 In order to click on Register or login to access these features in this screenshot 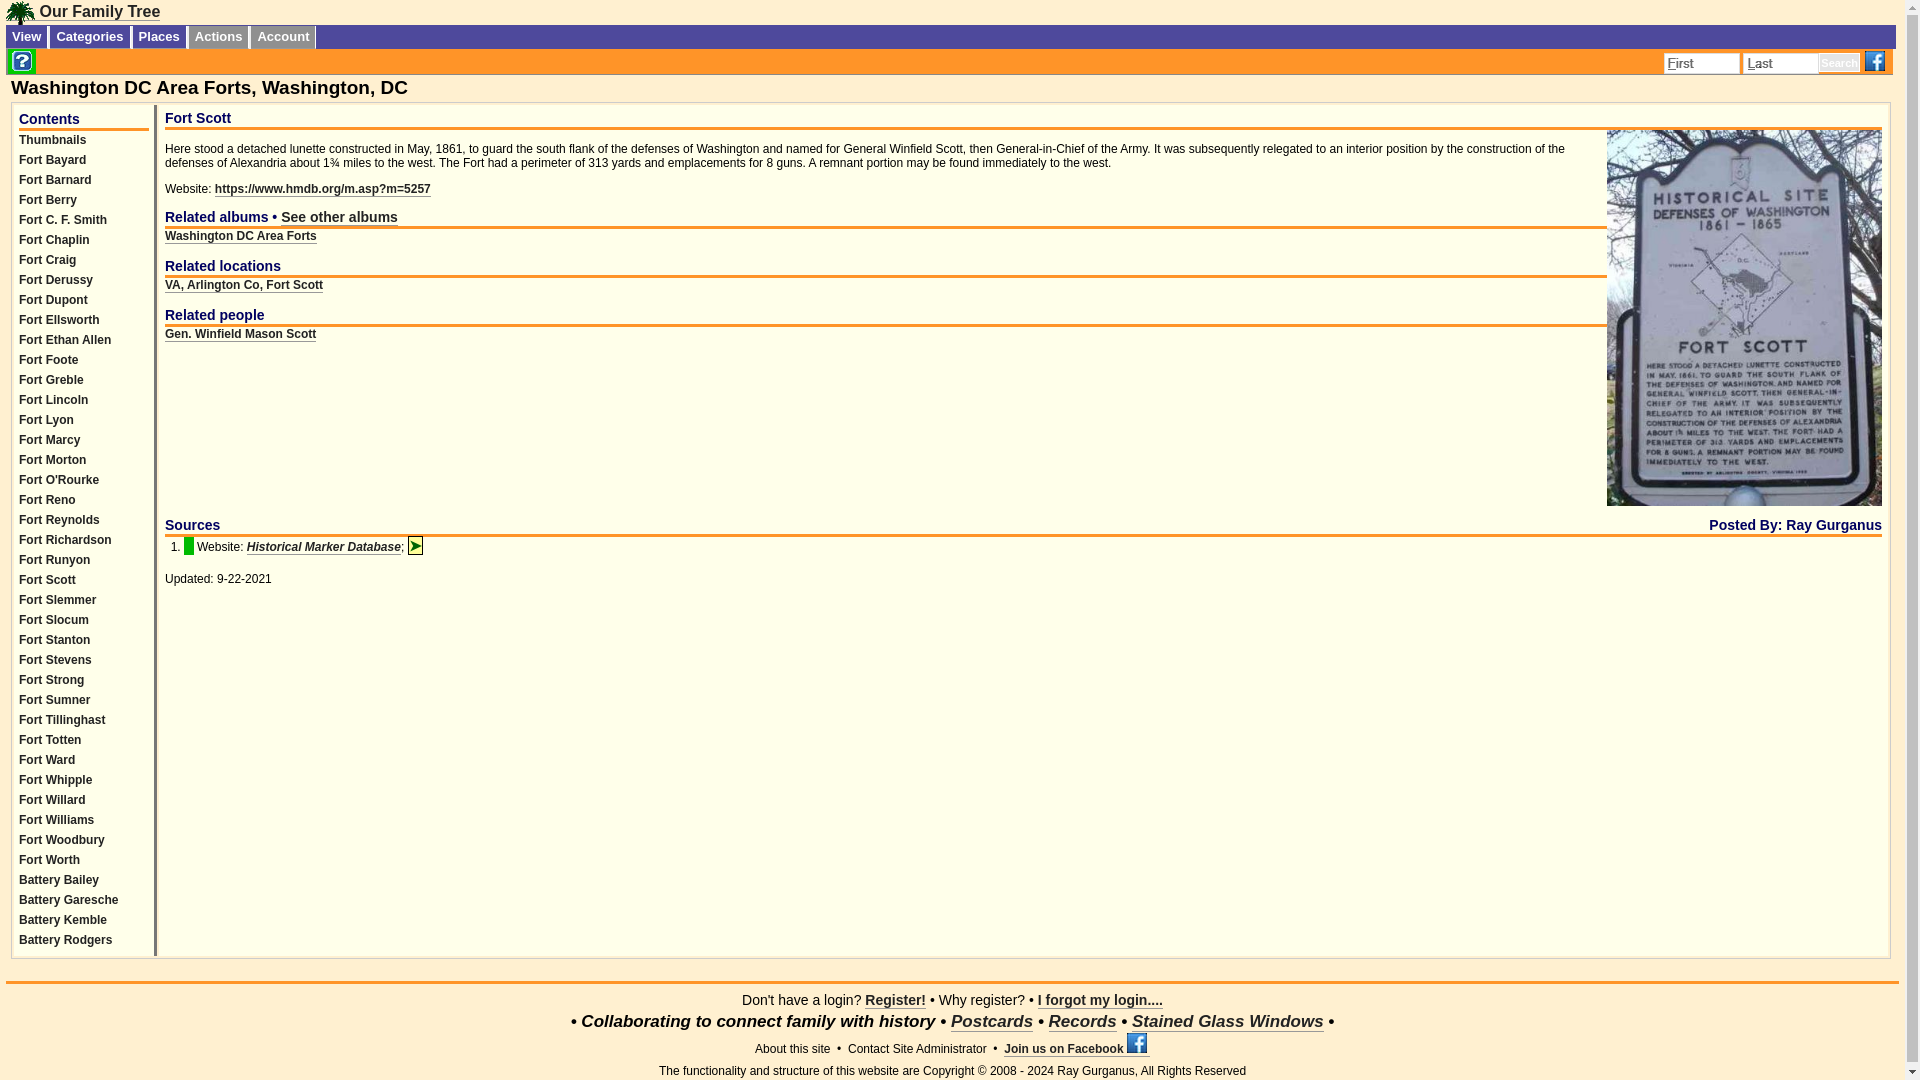, I will do `click(218, 36)`.